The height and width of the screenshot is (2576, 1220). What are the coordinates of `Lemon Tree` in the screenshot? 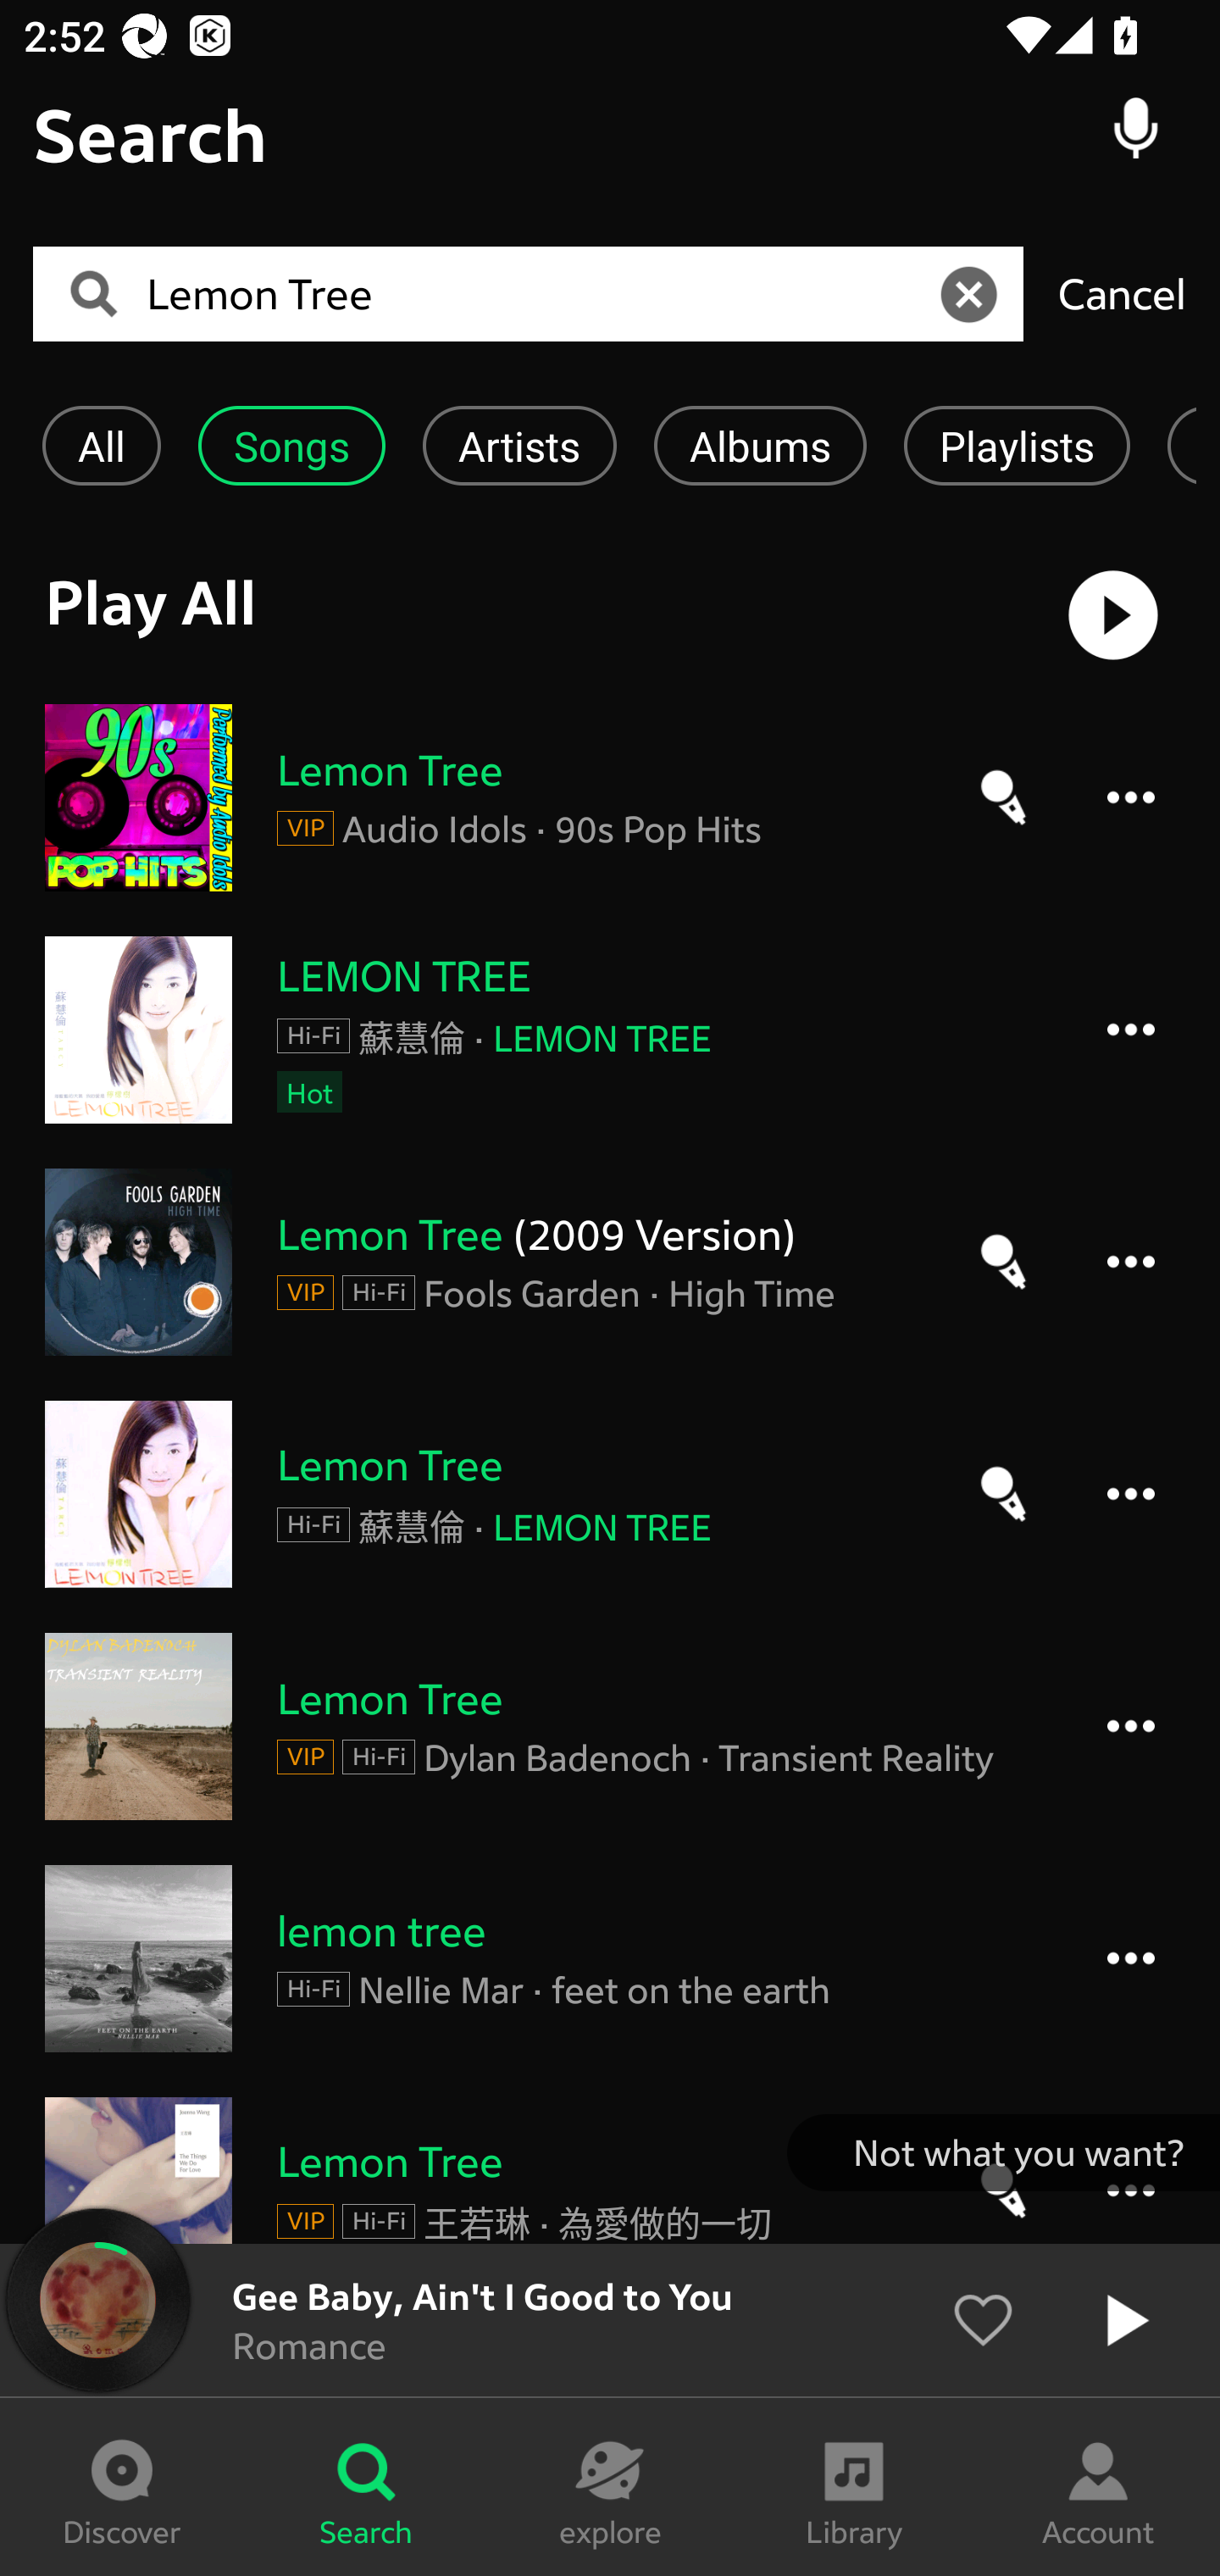 It's located at (538, 295).